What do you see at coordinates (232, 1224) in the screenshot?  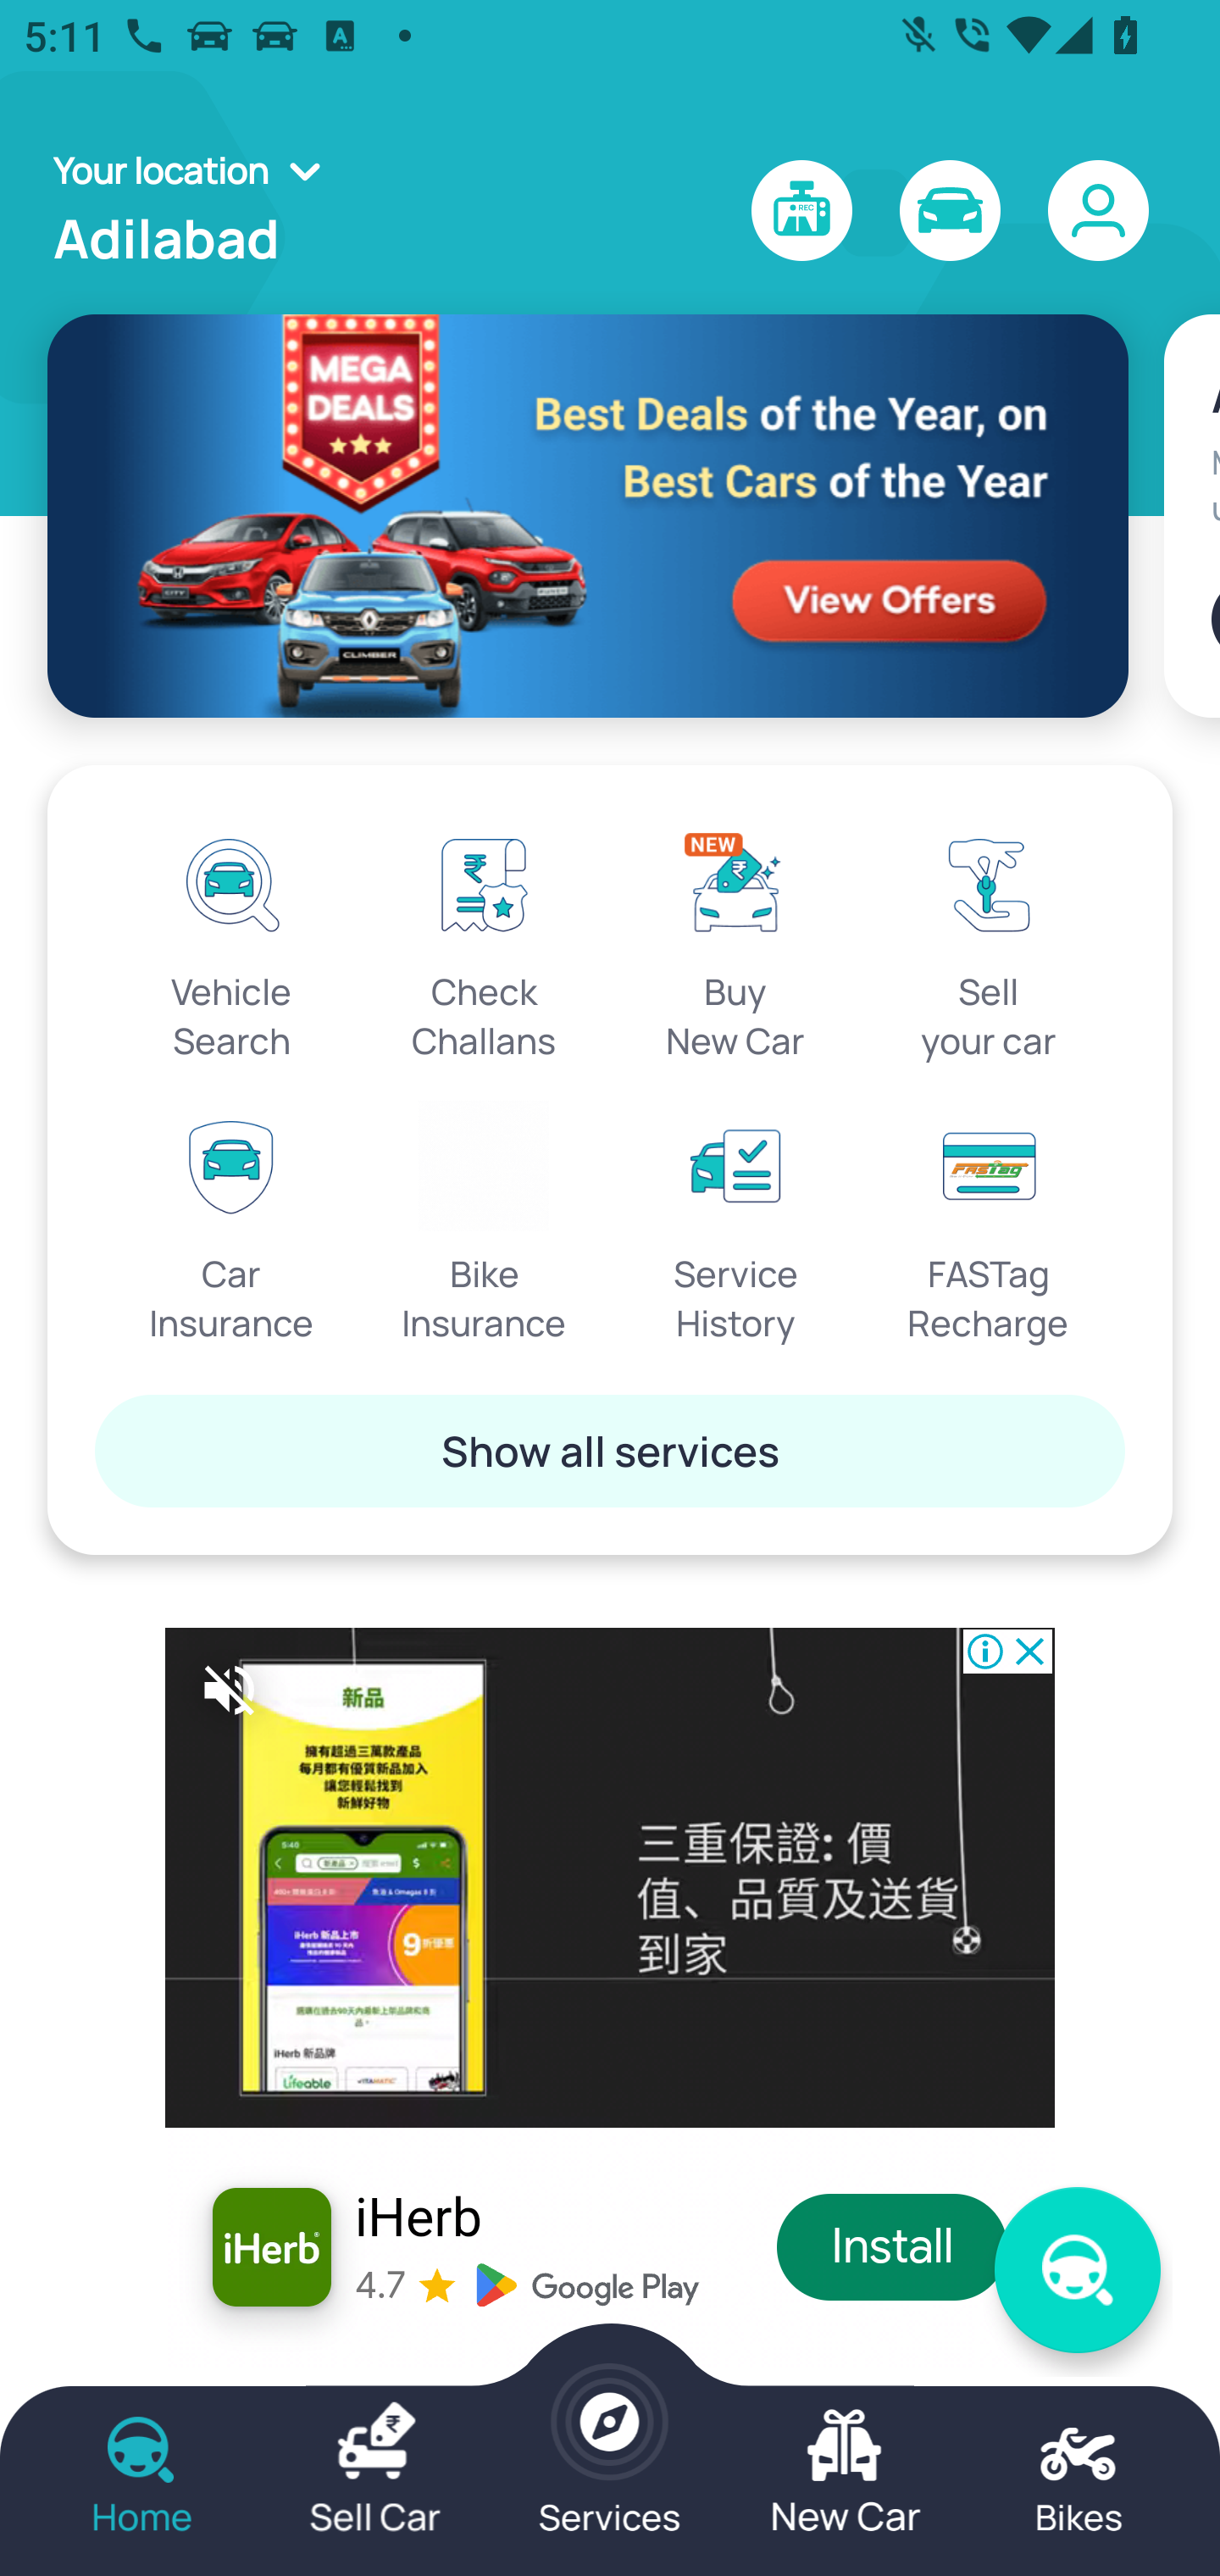 I see `Car
Insurance` at bounding box center [232, 1224].